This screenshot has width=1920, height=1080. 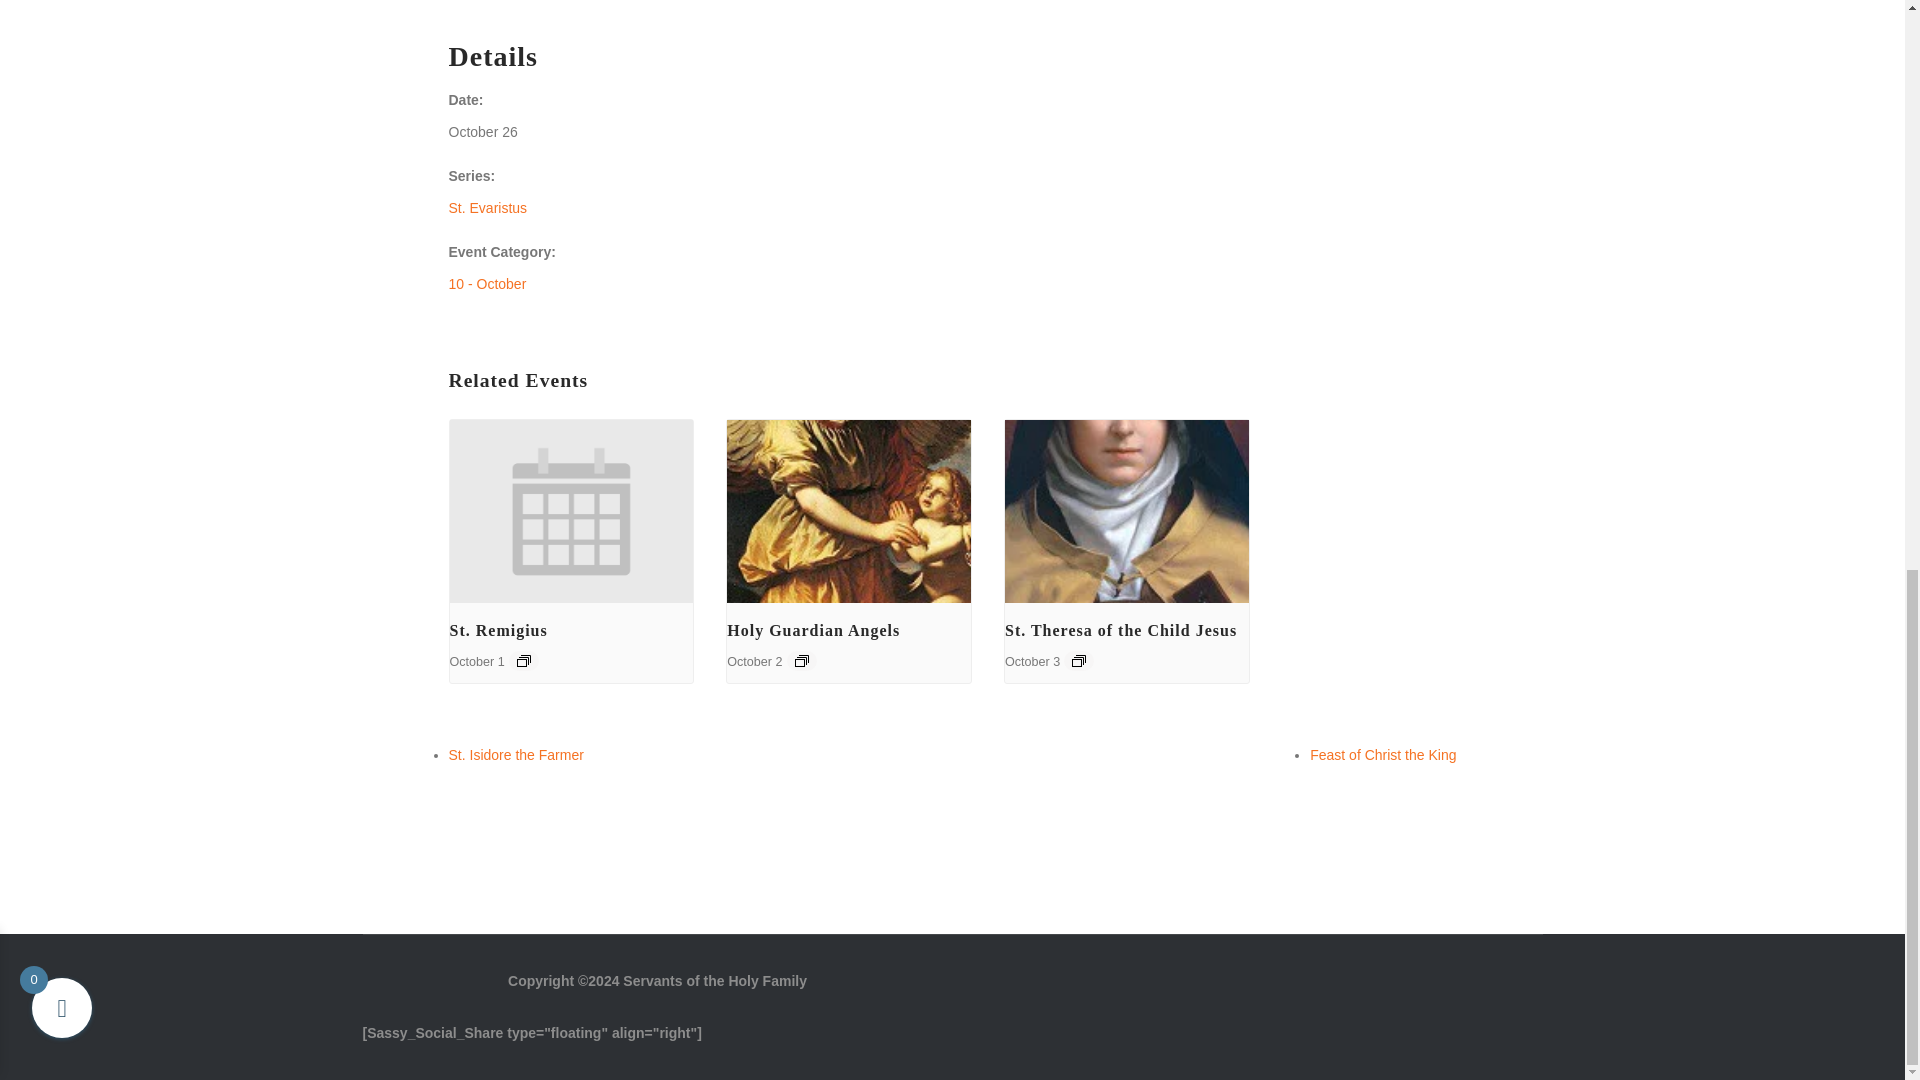 I want to click on Event Series, so click(x=801, y=660).